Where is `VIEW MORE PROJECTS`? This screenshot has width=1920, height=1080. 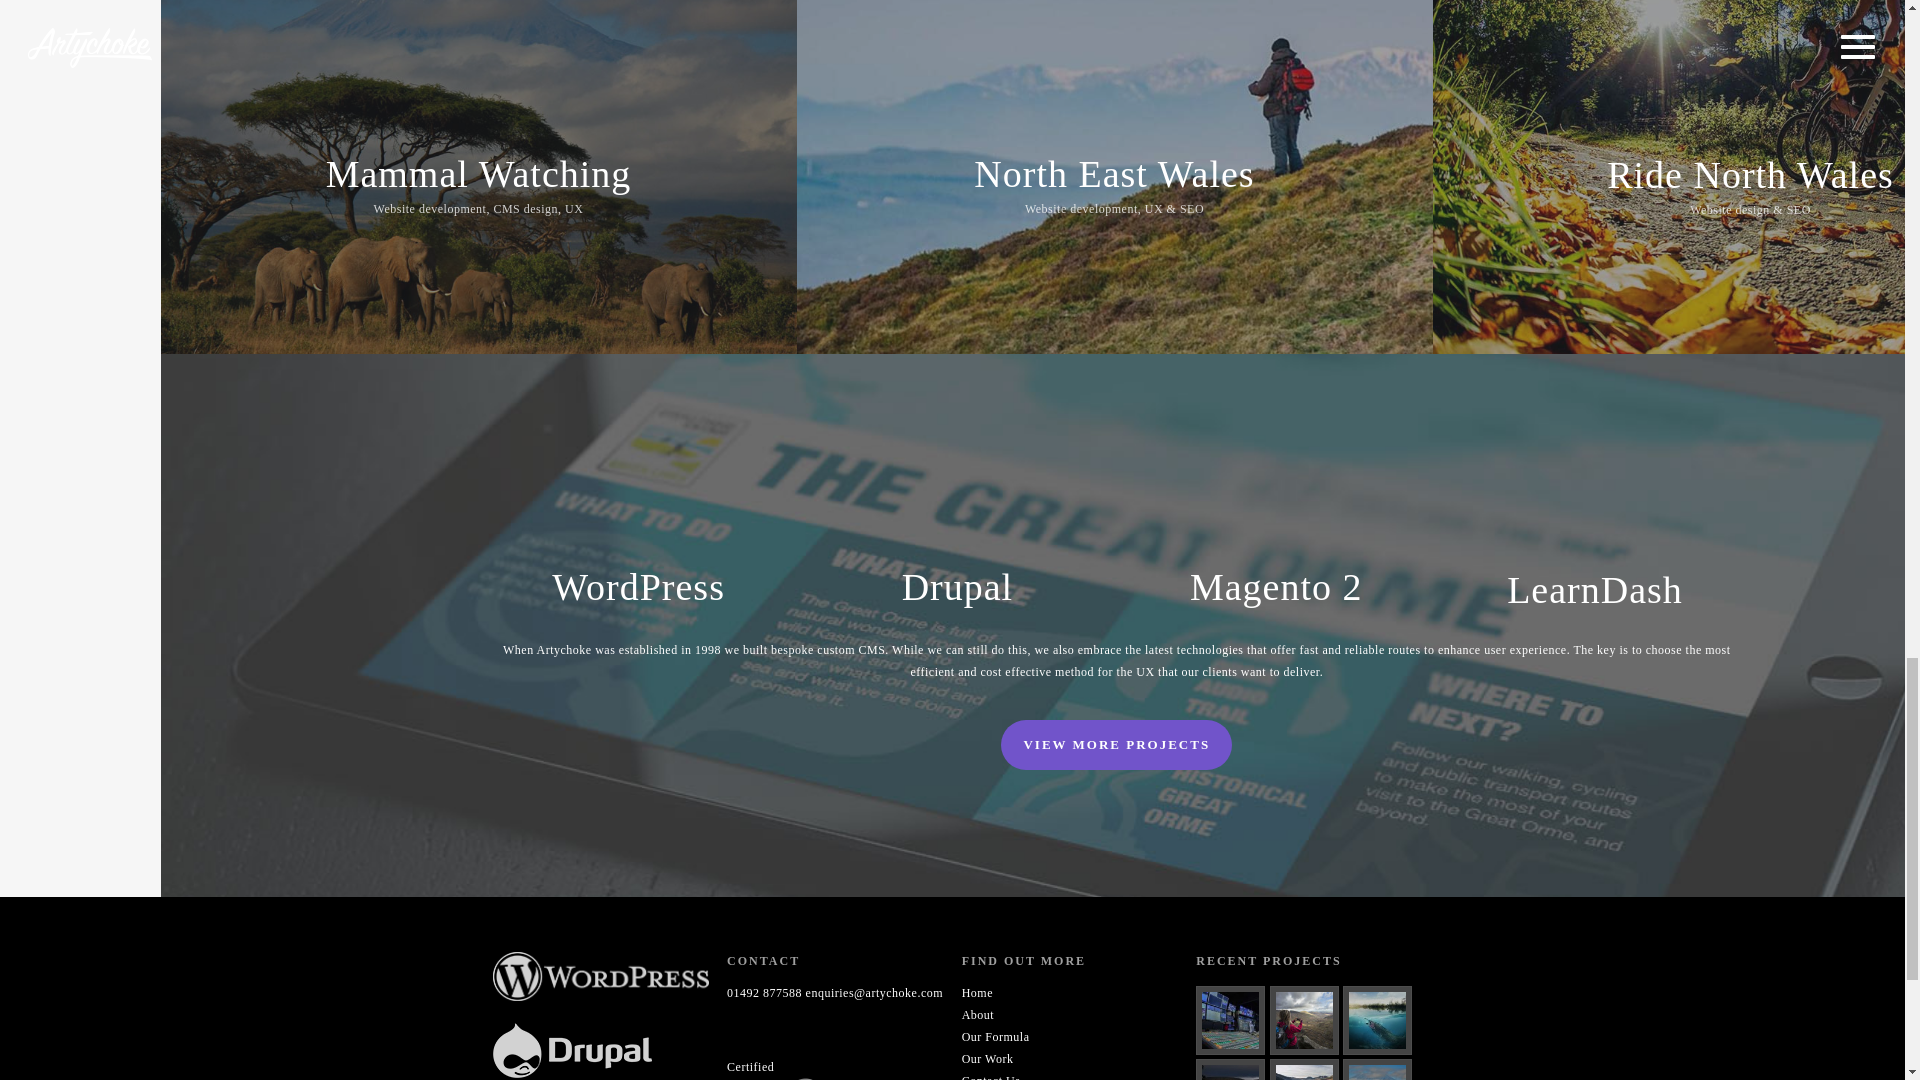
VIEW MORE PROJECTS is located at coordinates (1116, 745).